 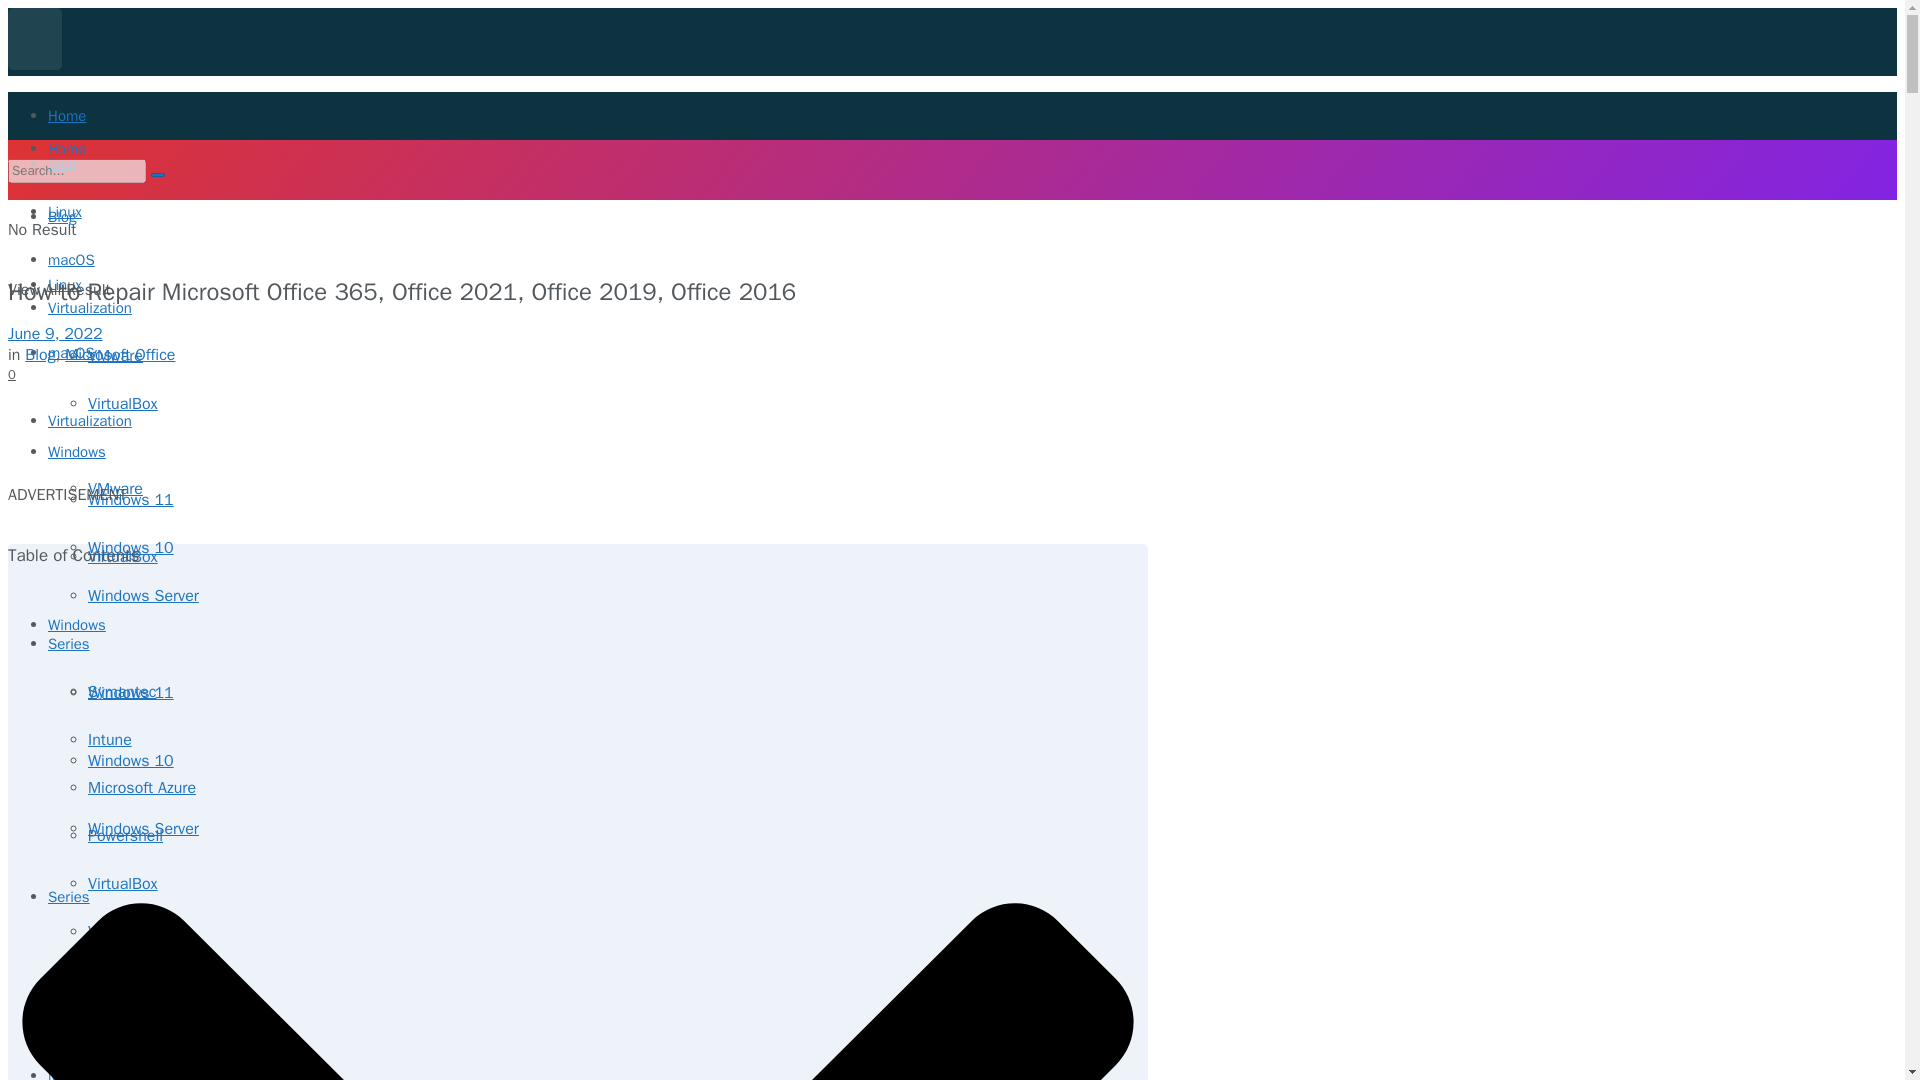 What do you see at coordinates (65, 212) in the screenshot?
I see `Linux` at bounding box center [65, 212].